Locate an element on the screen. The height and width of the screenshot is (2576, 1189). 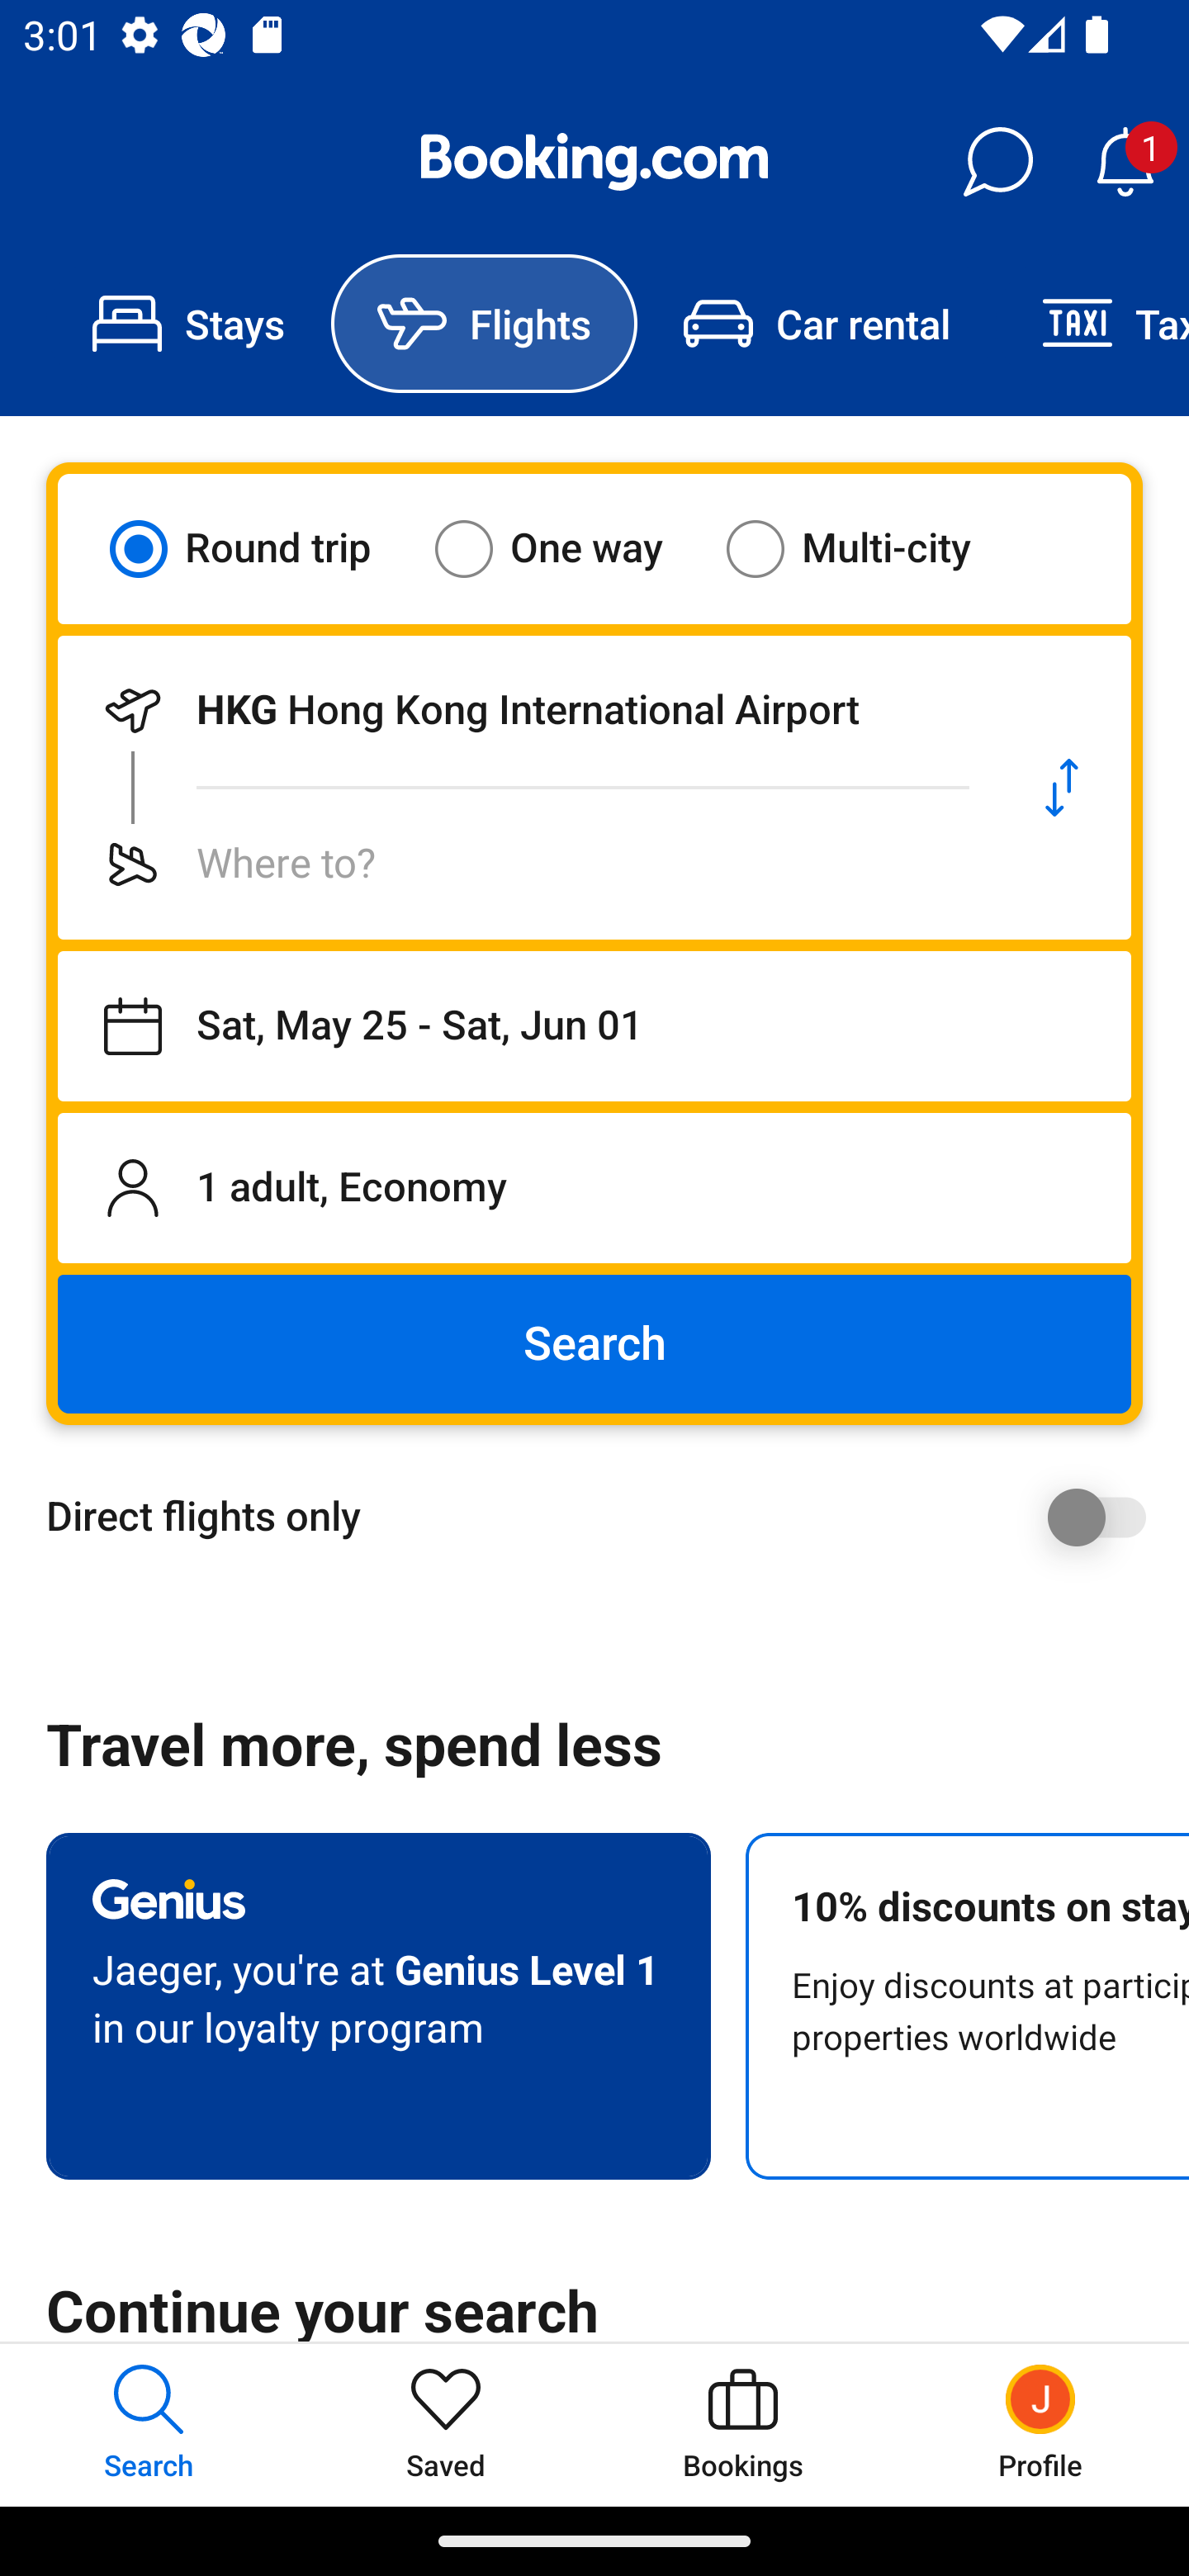
One way is located at coordinates (569, 548).